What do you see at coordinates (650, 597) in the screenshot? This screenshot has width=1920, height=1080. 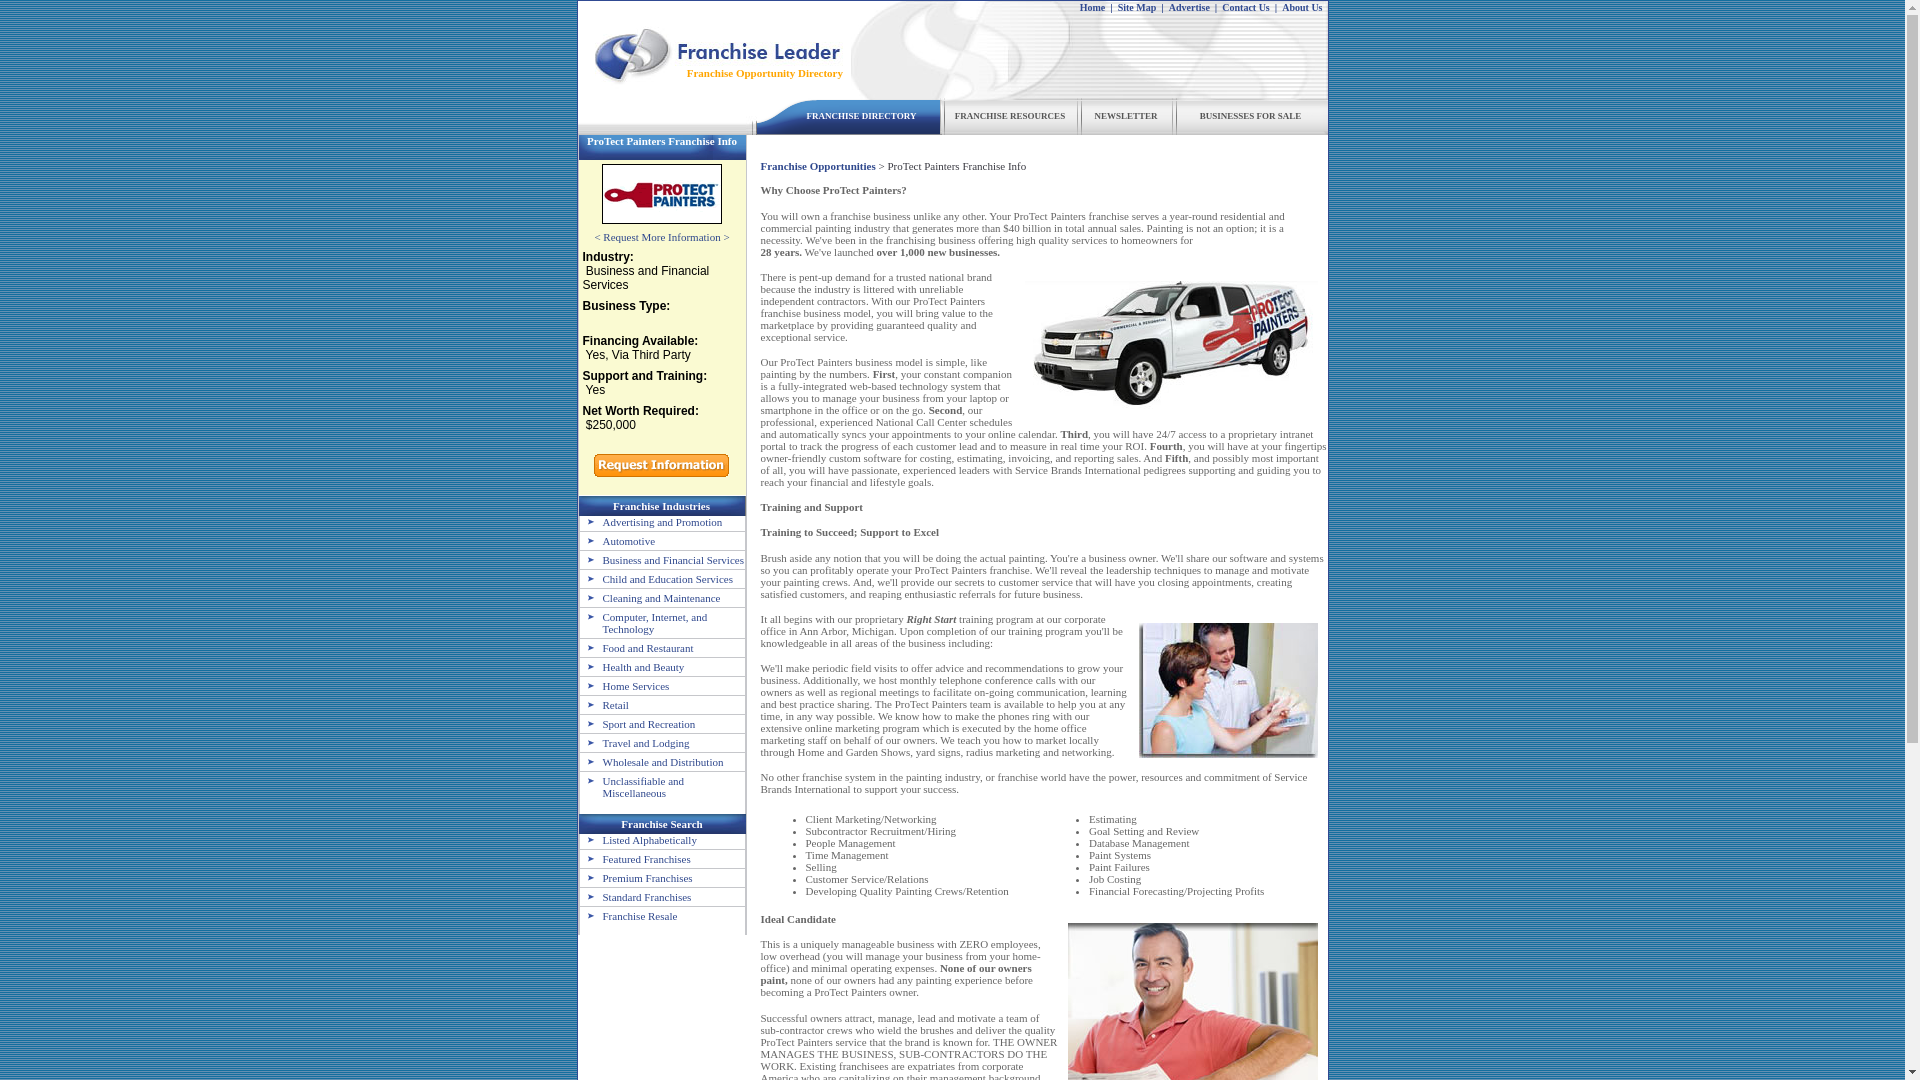 I see `Cleaning and Maintenance` at bounding box center [650, 597].